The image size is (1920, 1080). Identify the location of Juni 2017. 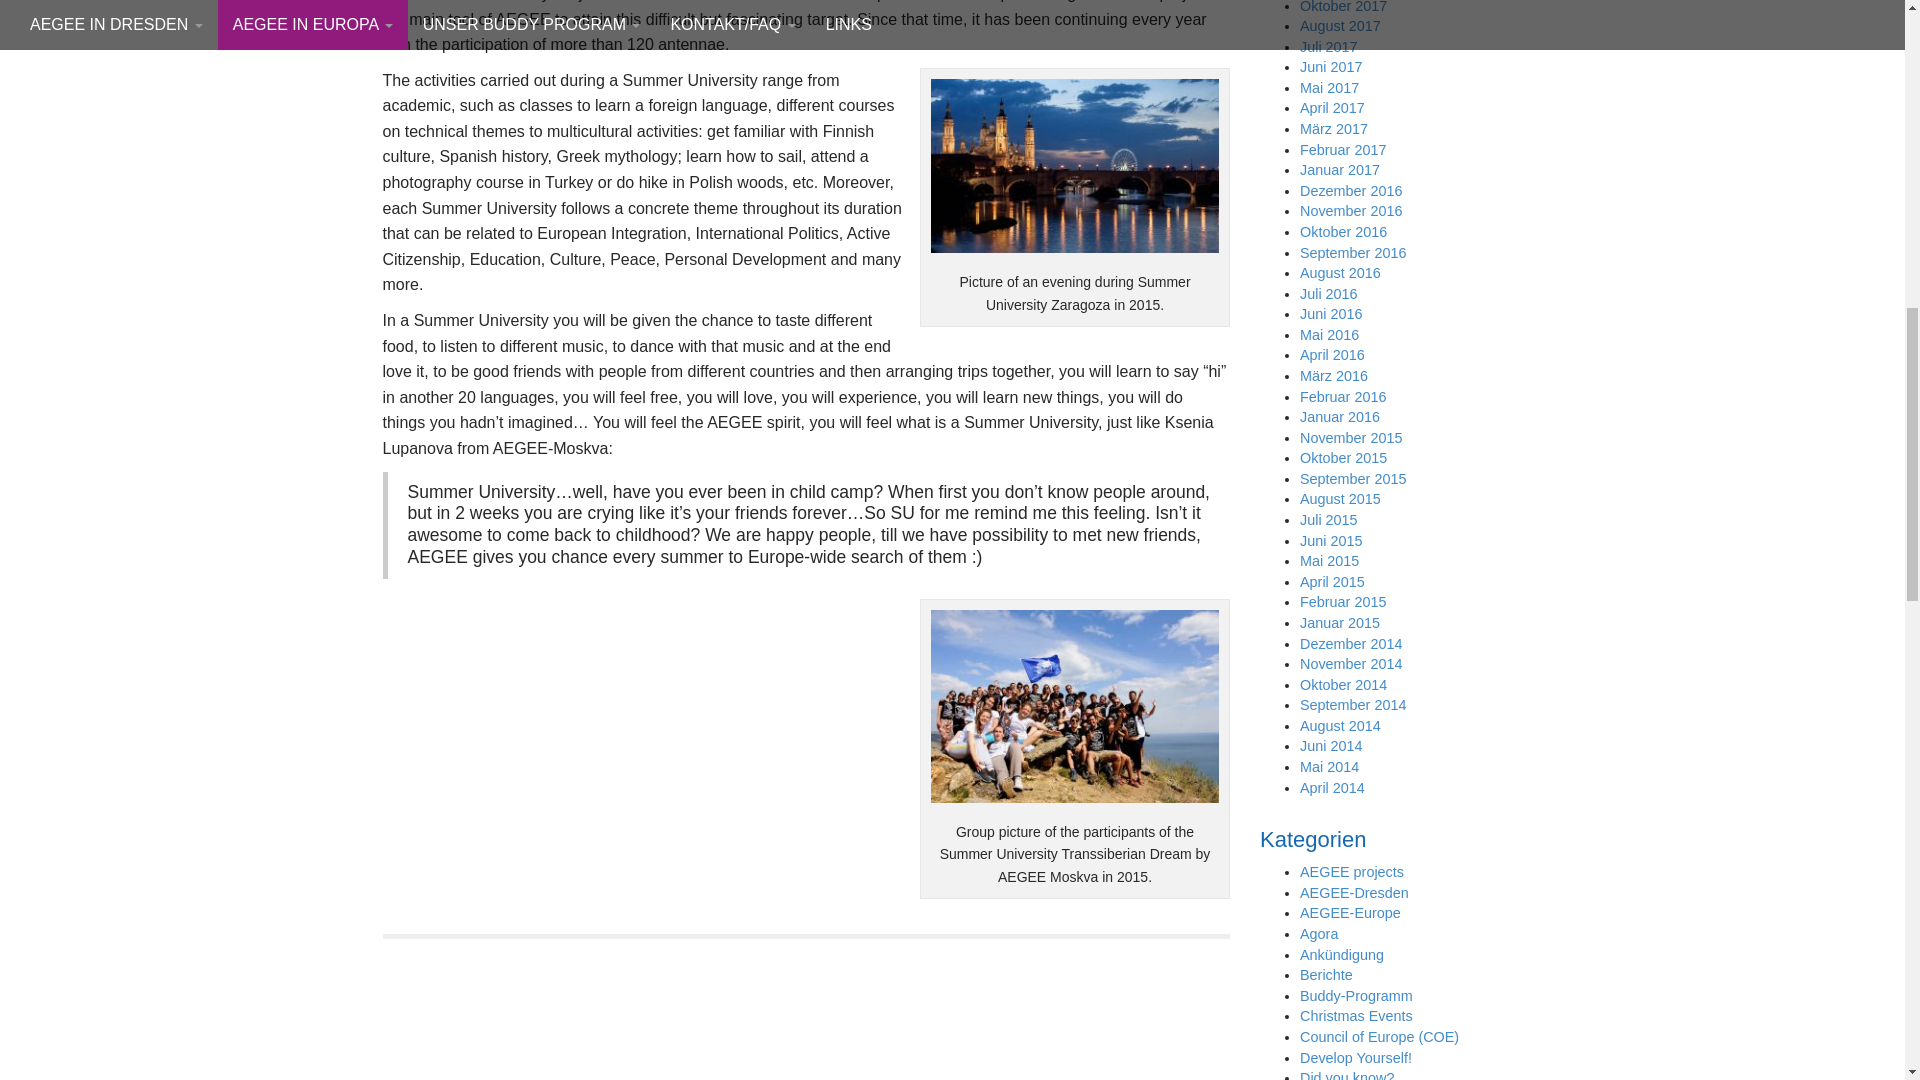
(1330, 66).